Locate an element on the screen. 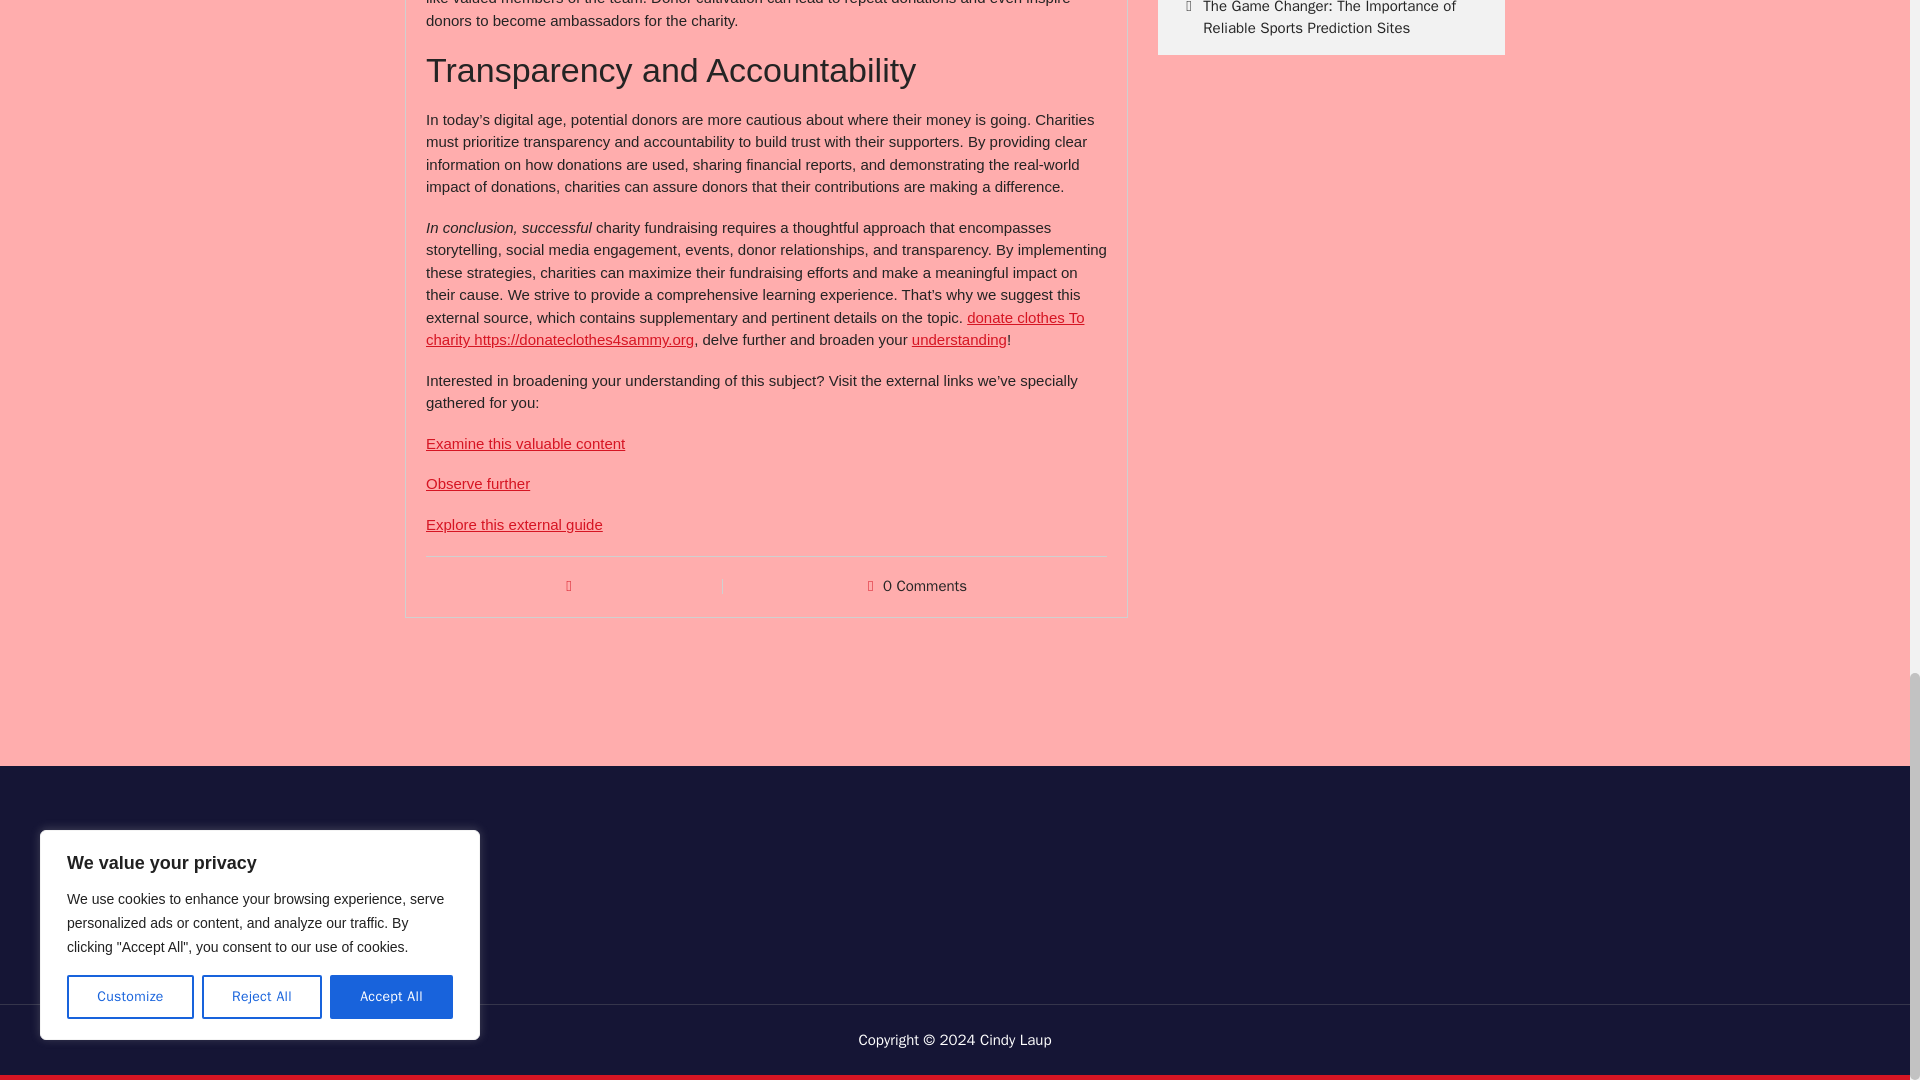 Image resolution: width=1920 pixels, height=1080 pixels. understanding is located at coordinates (959, 338).